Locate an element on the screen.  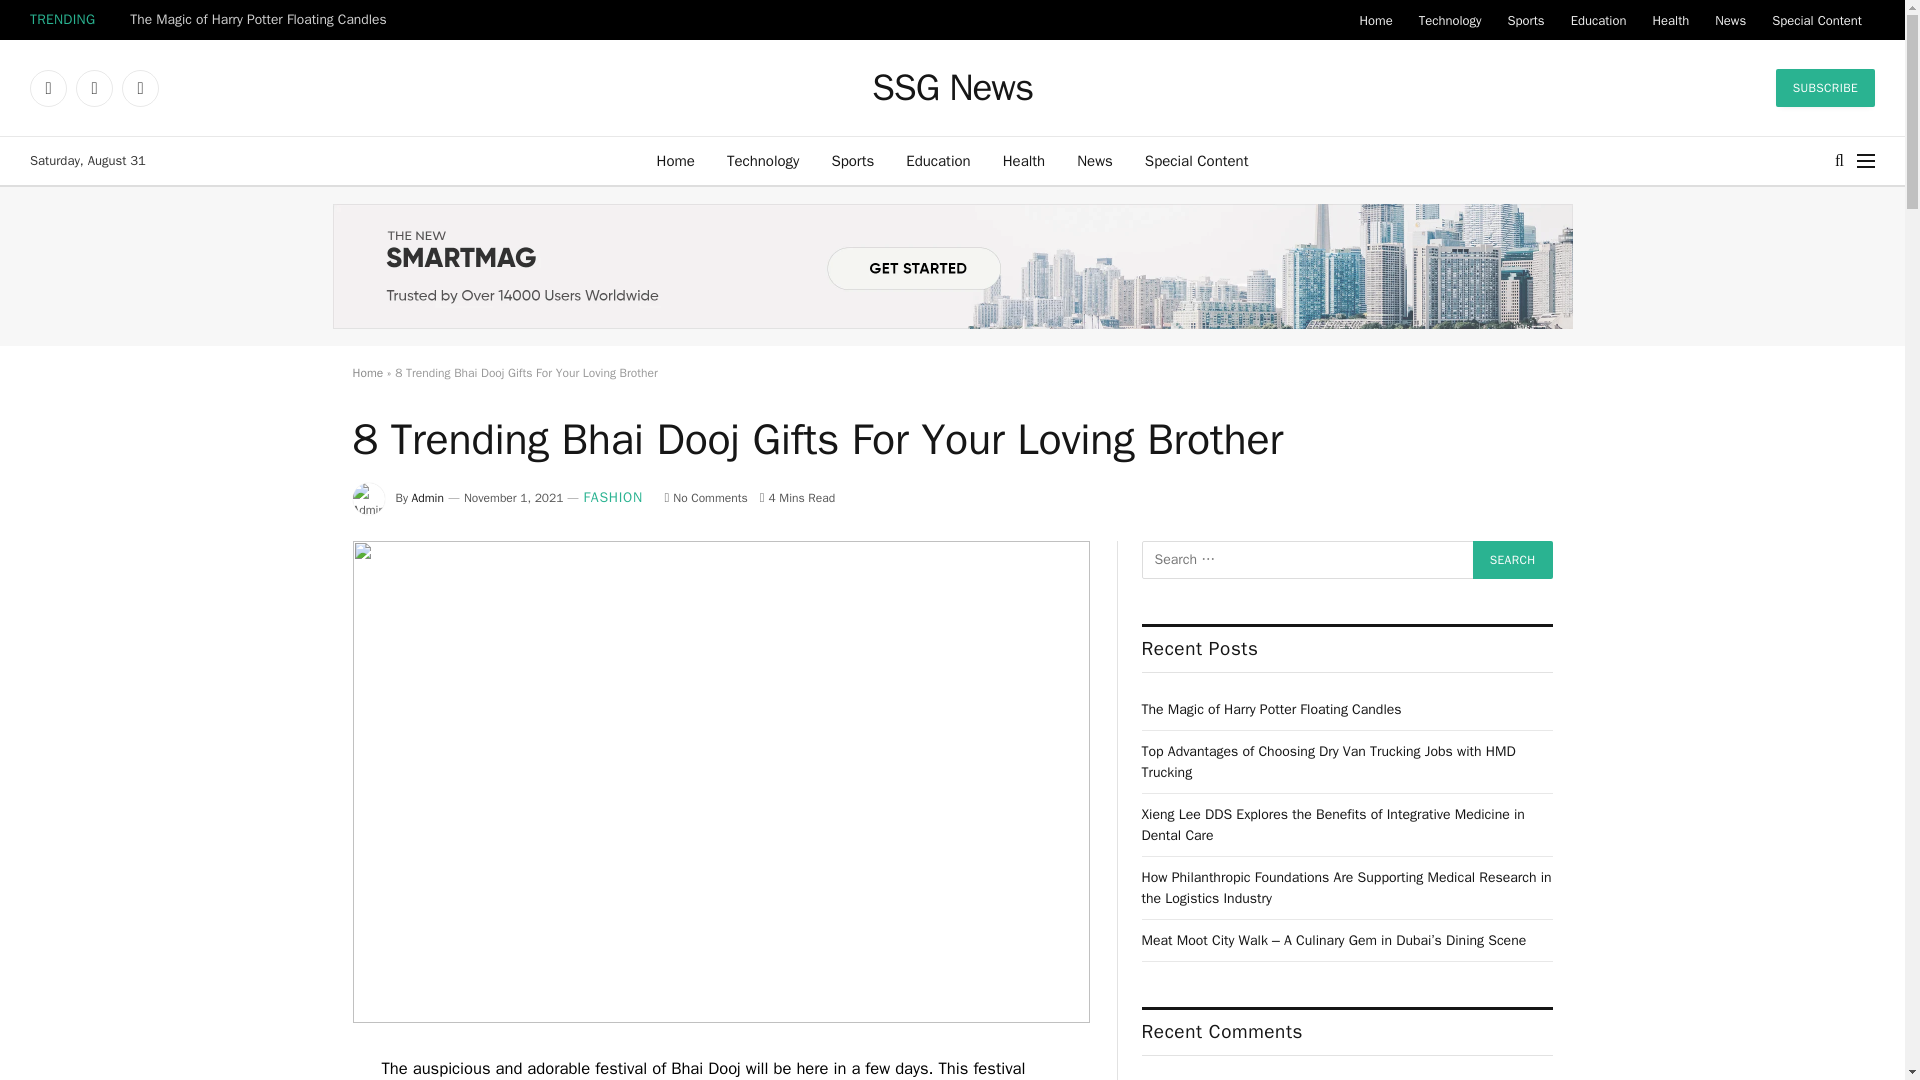
Home is located at coordinates (1375, 20).